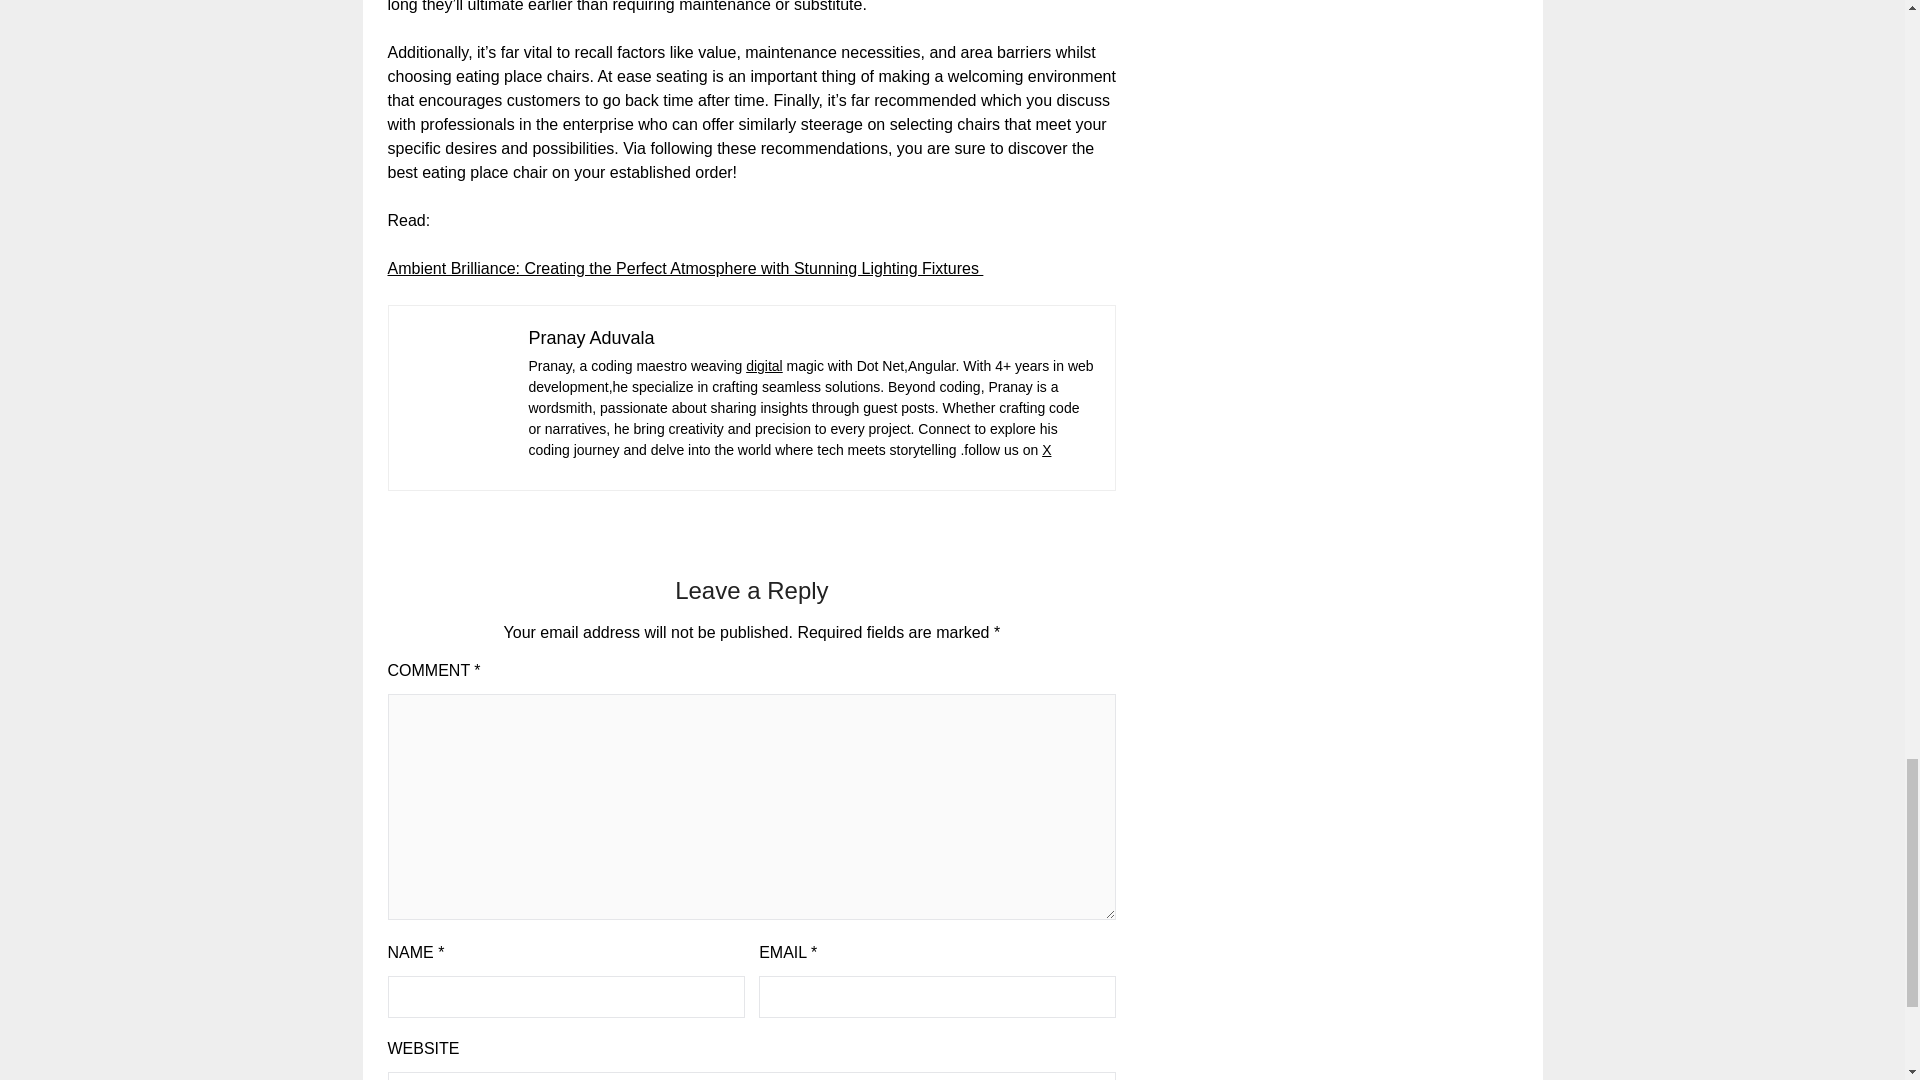  I want to click on digital, so click(764, 365).